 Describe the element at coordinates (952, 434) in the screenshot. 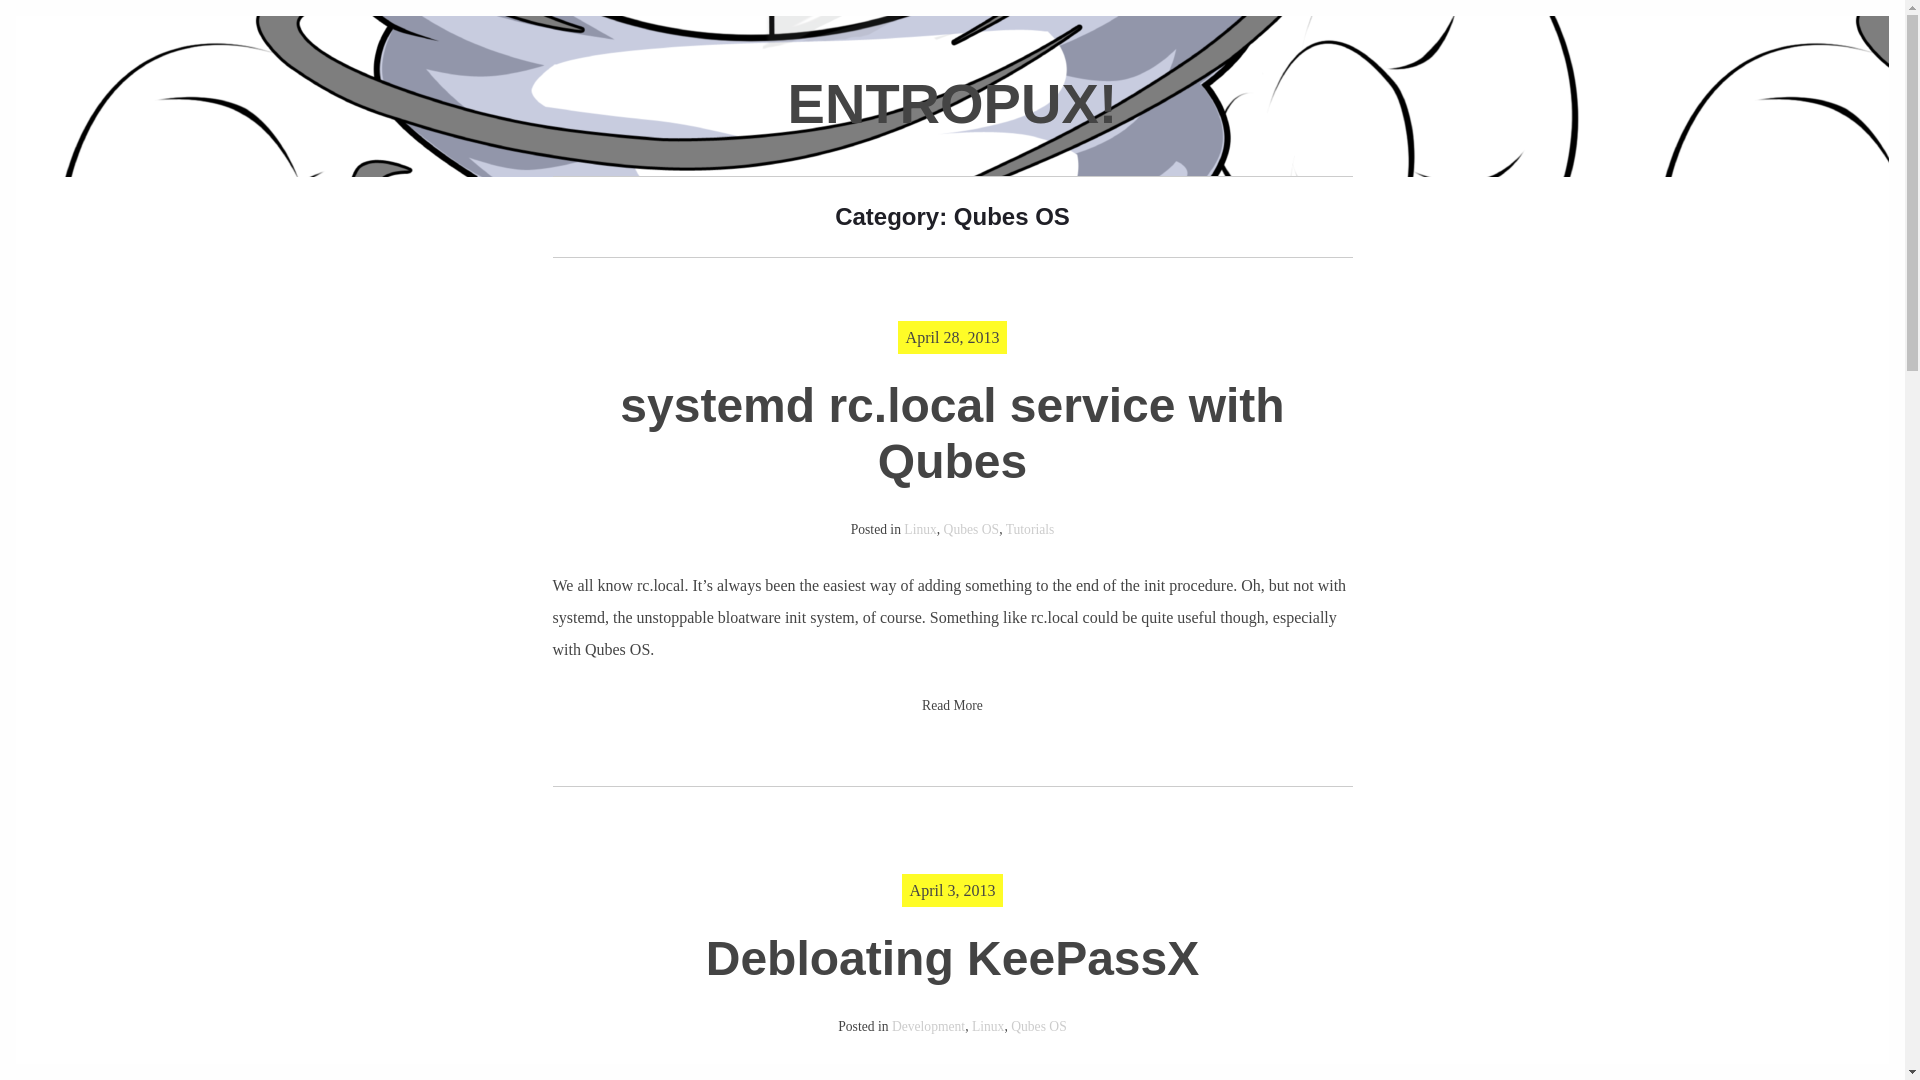

I see `systemd rc.local service with Qubes` at that location.